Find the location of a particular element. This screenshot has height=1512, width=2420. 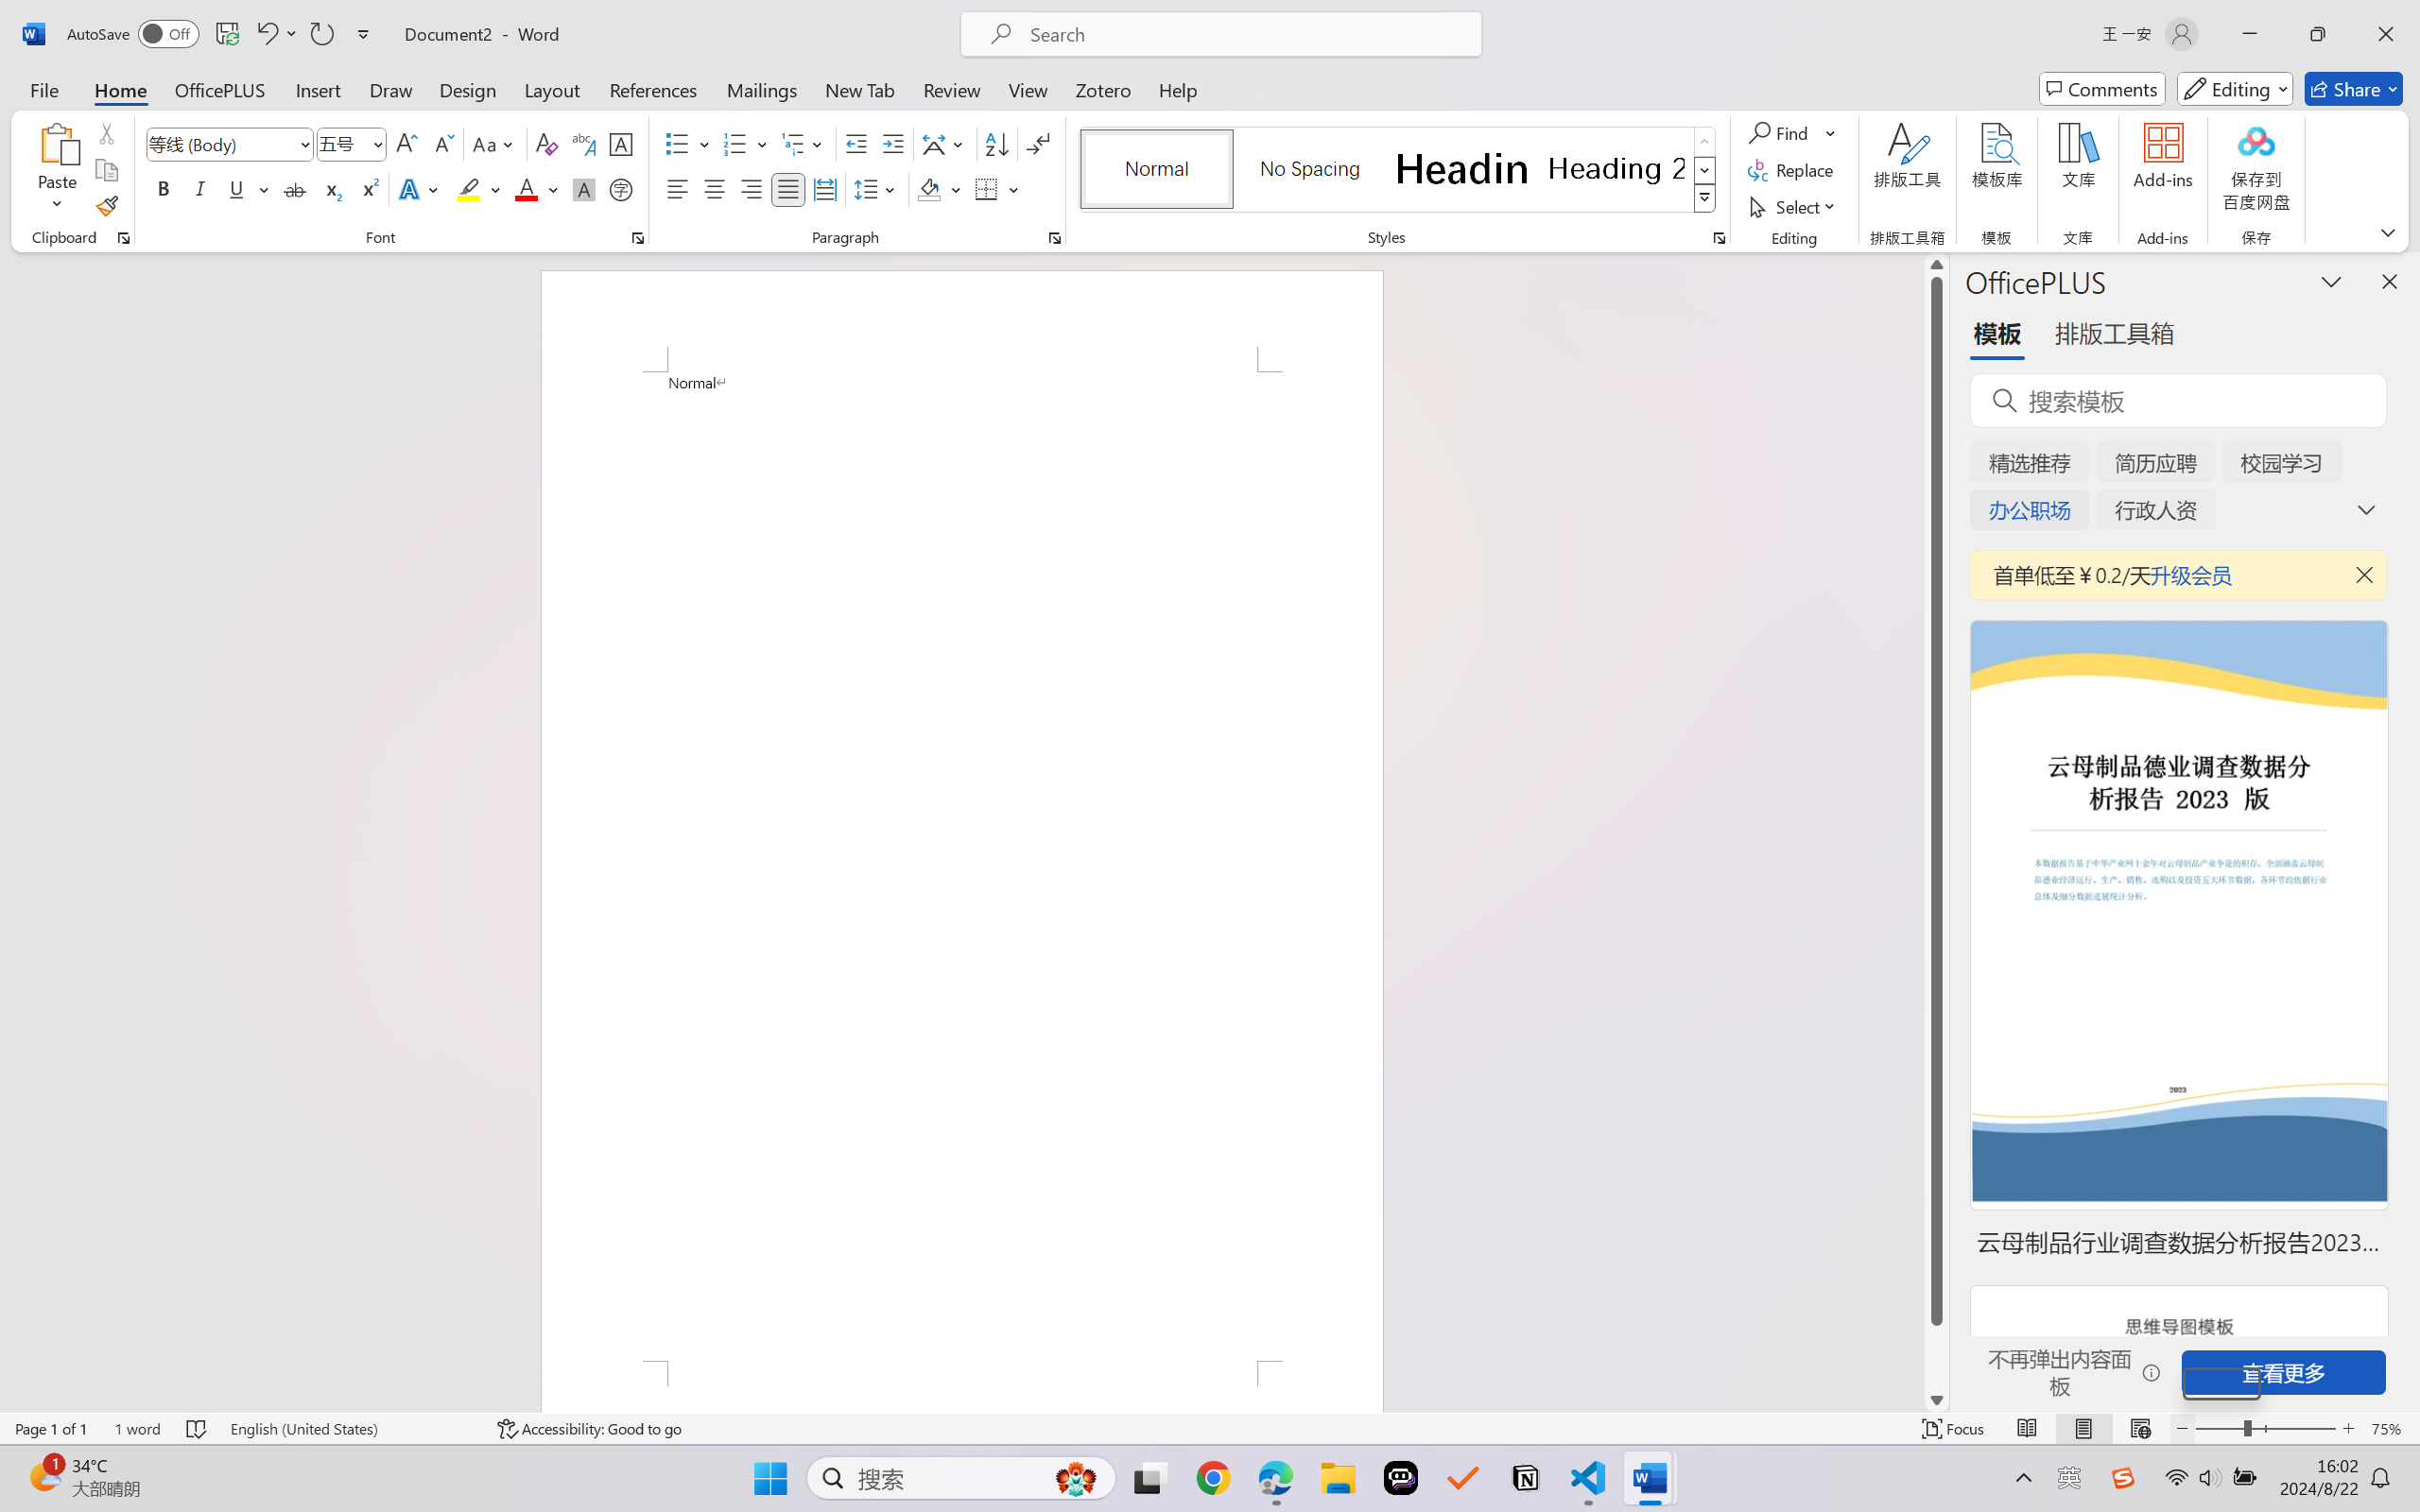

Change Case is located at coordinates (494, 144).